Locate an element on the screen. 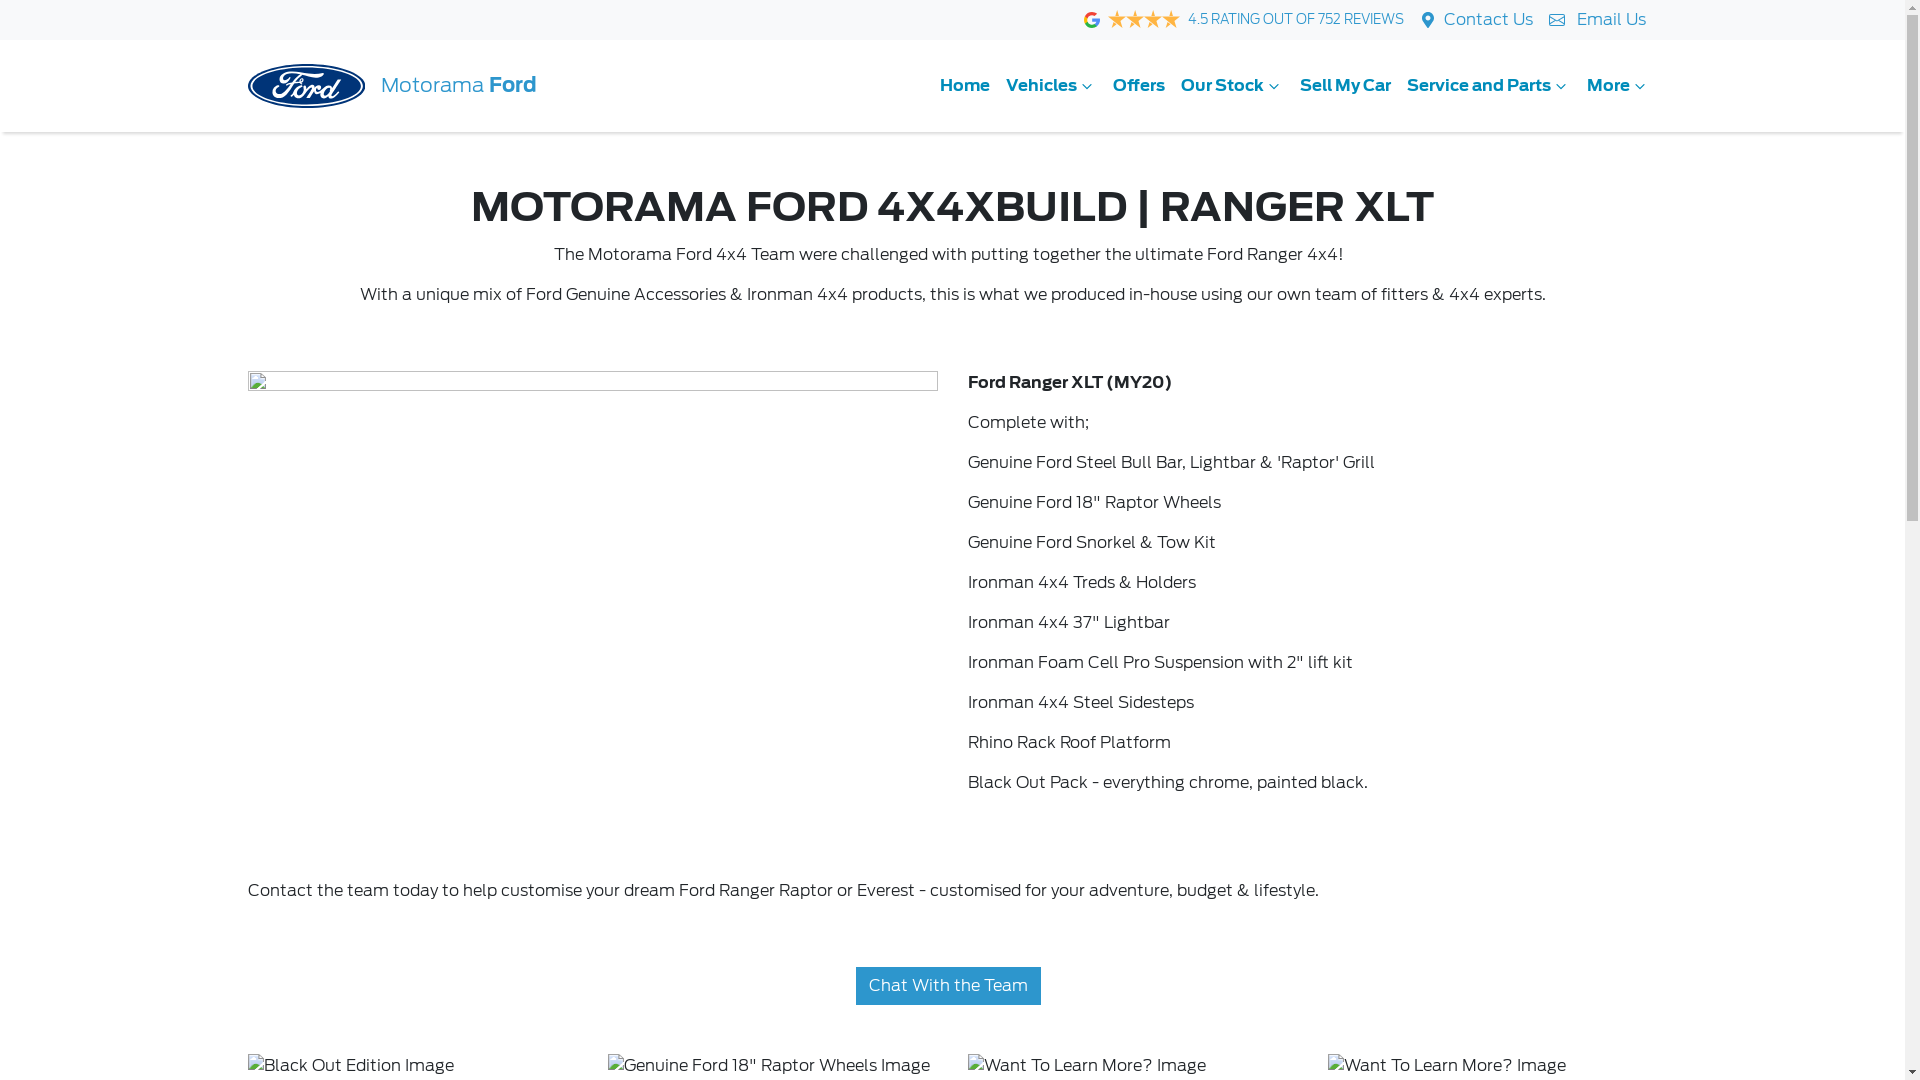  Service and Parts is located at coordinates (1488, 86).